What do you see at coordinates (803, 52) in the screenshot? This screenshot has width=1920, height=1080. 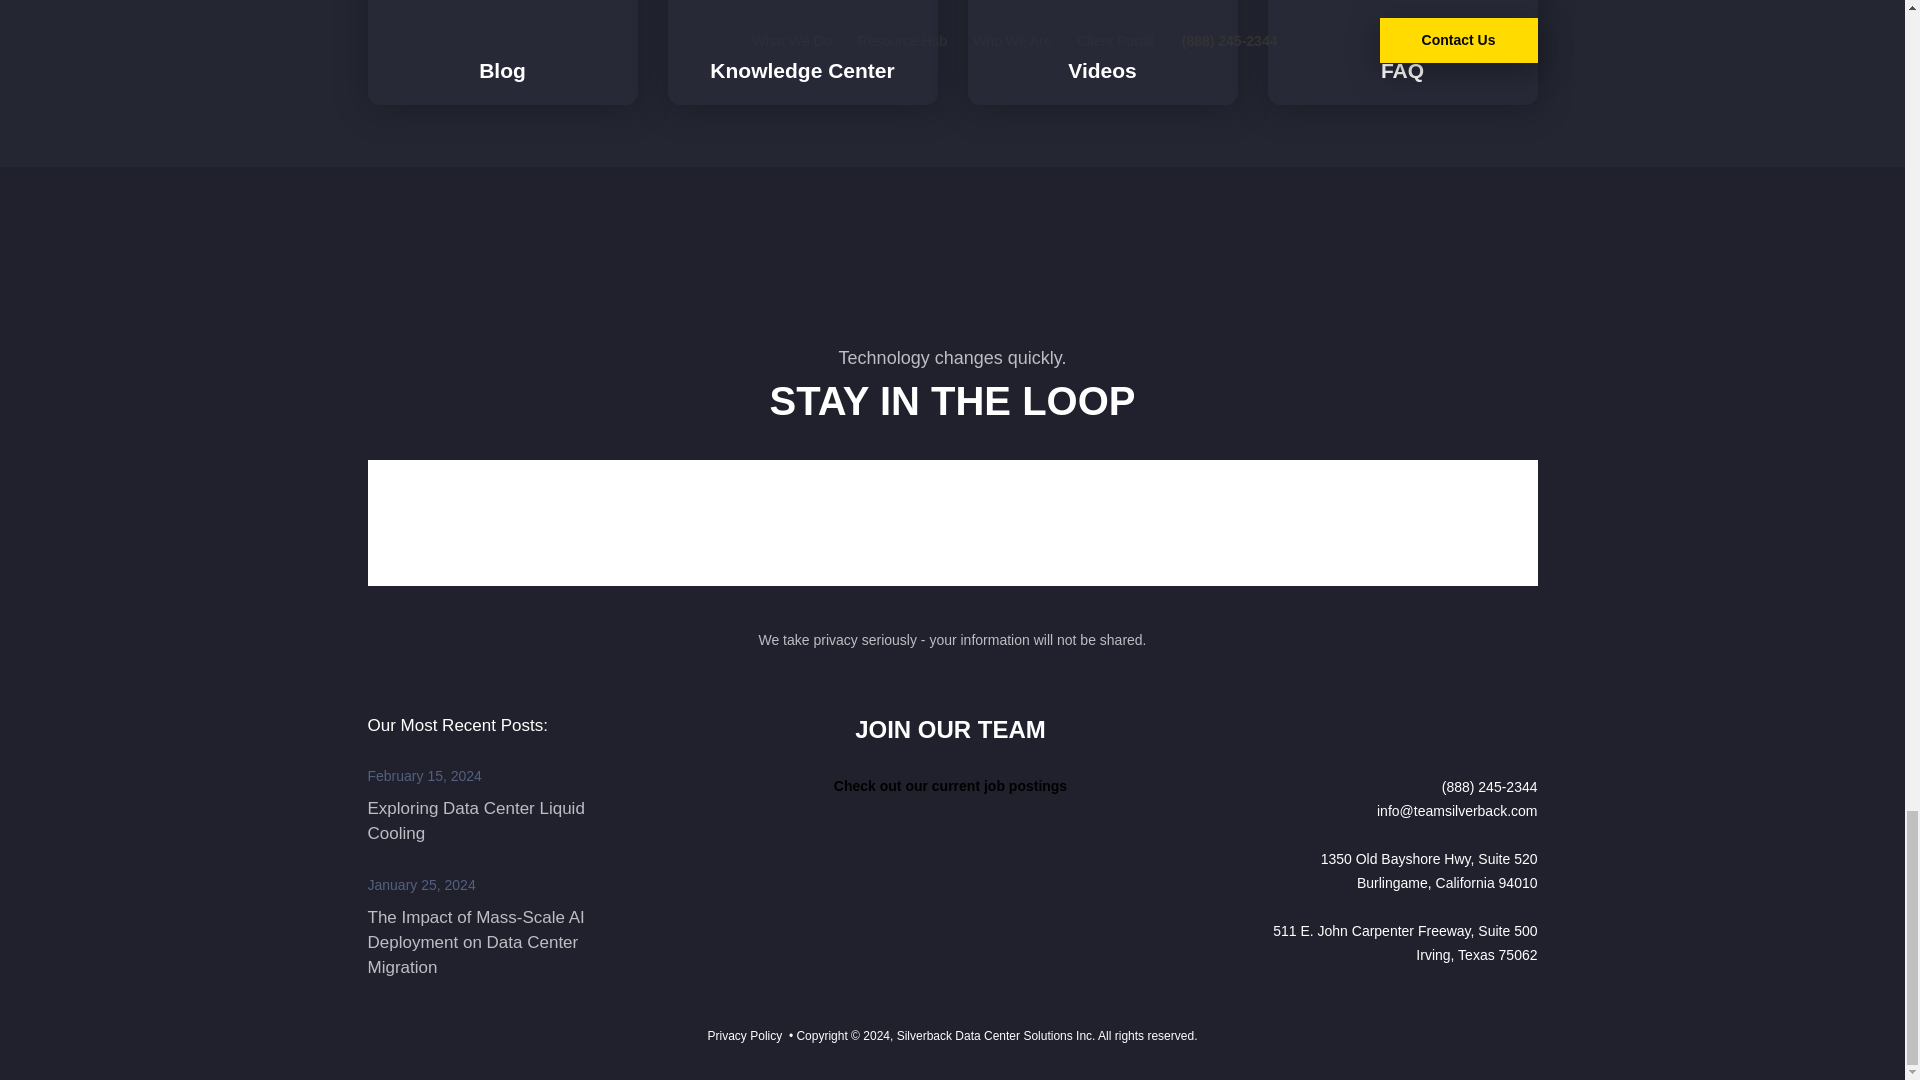 I see `Knowledge Center` at bounding box center [803, 52].